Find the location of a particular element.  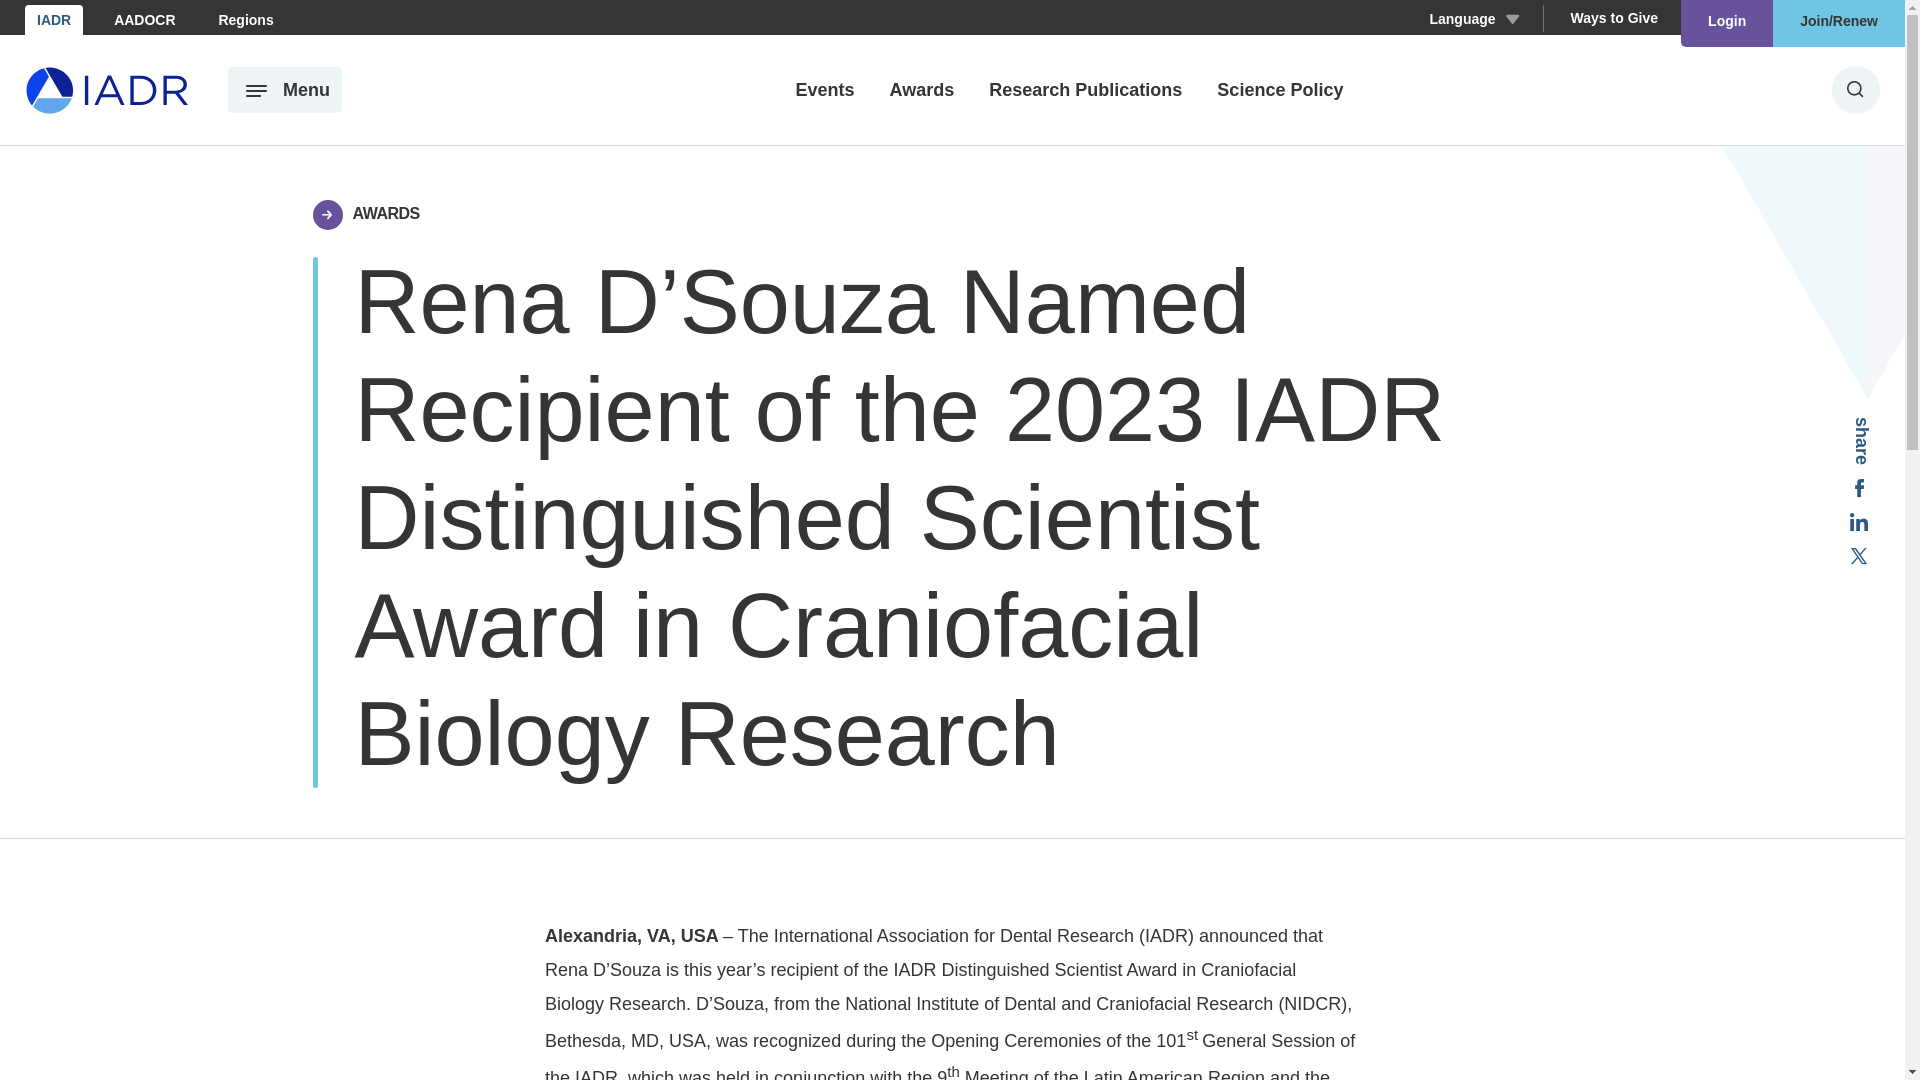

Language is located at coordinates (1473, 20).